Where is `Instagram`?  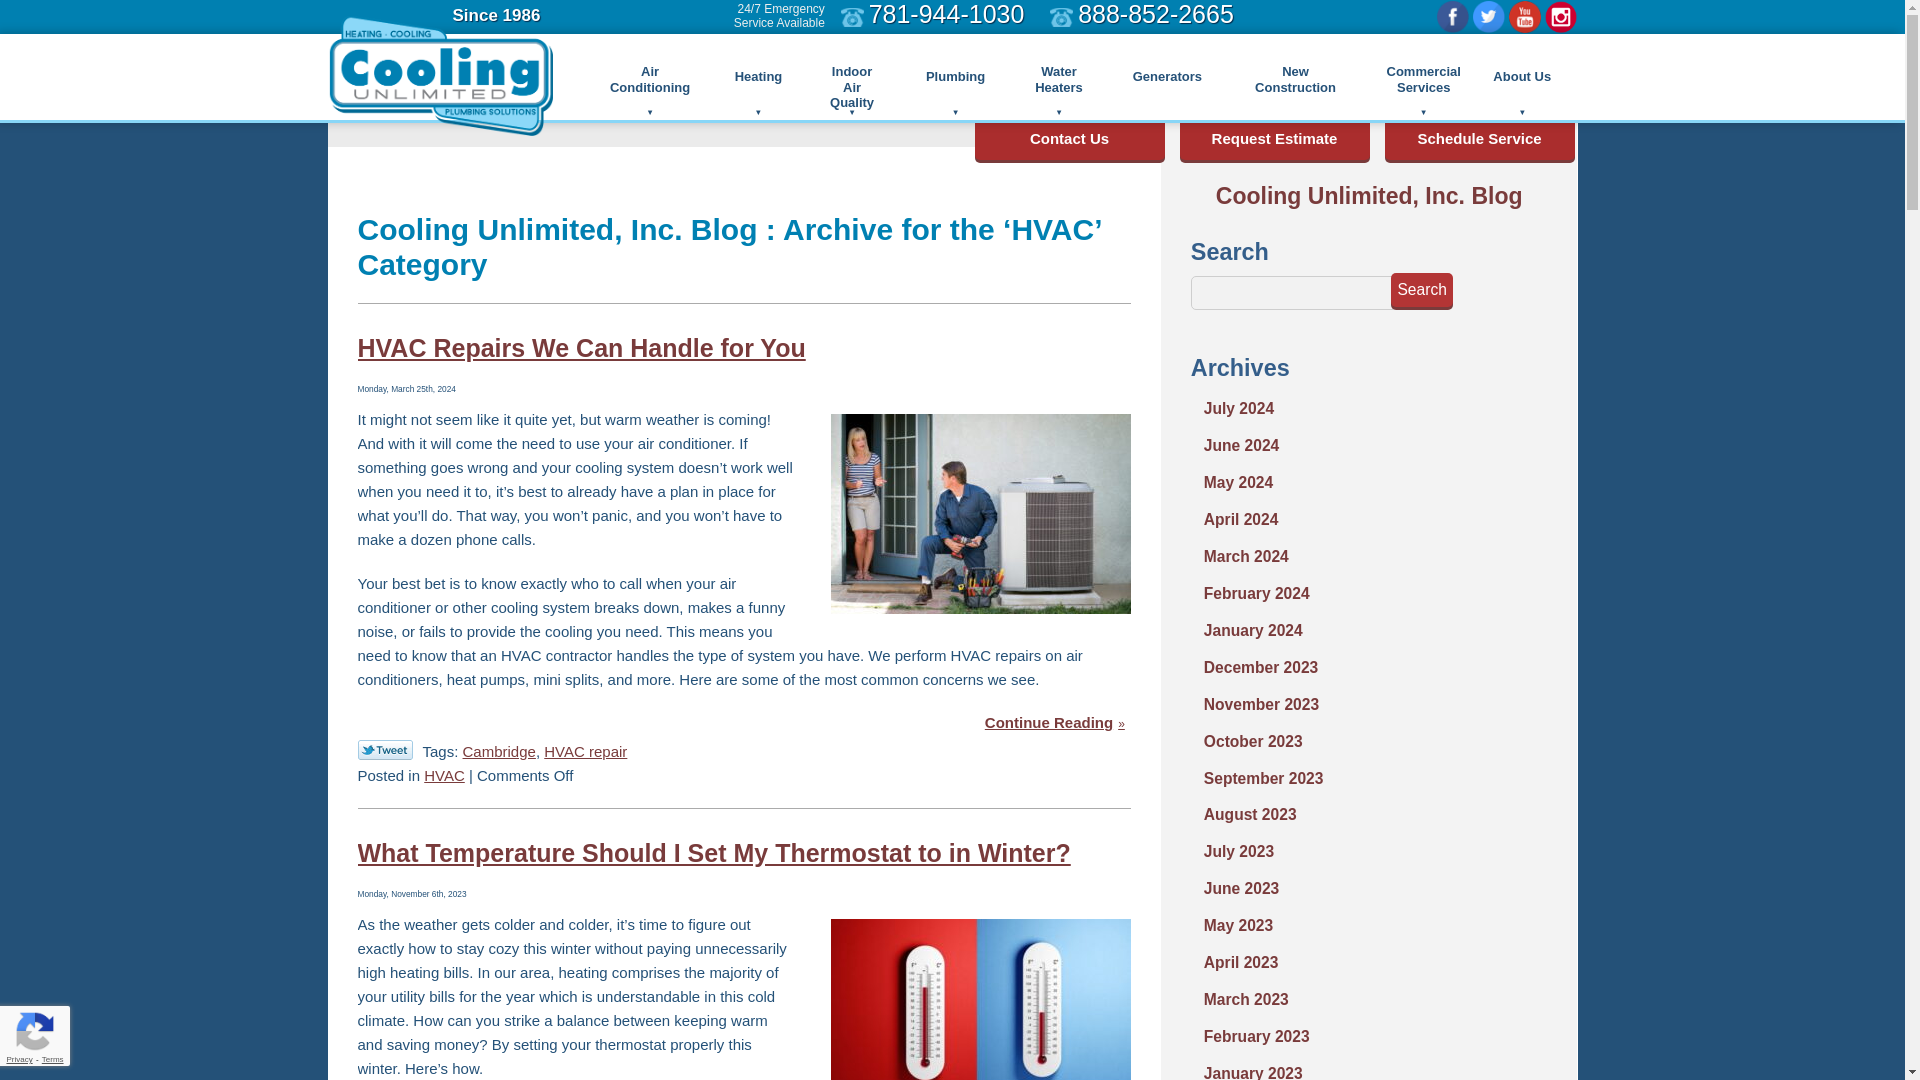
Instagram is located at coordinates (1560, 17).